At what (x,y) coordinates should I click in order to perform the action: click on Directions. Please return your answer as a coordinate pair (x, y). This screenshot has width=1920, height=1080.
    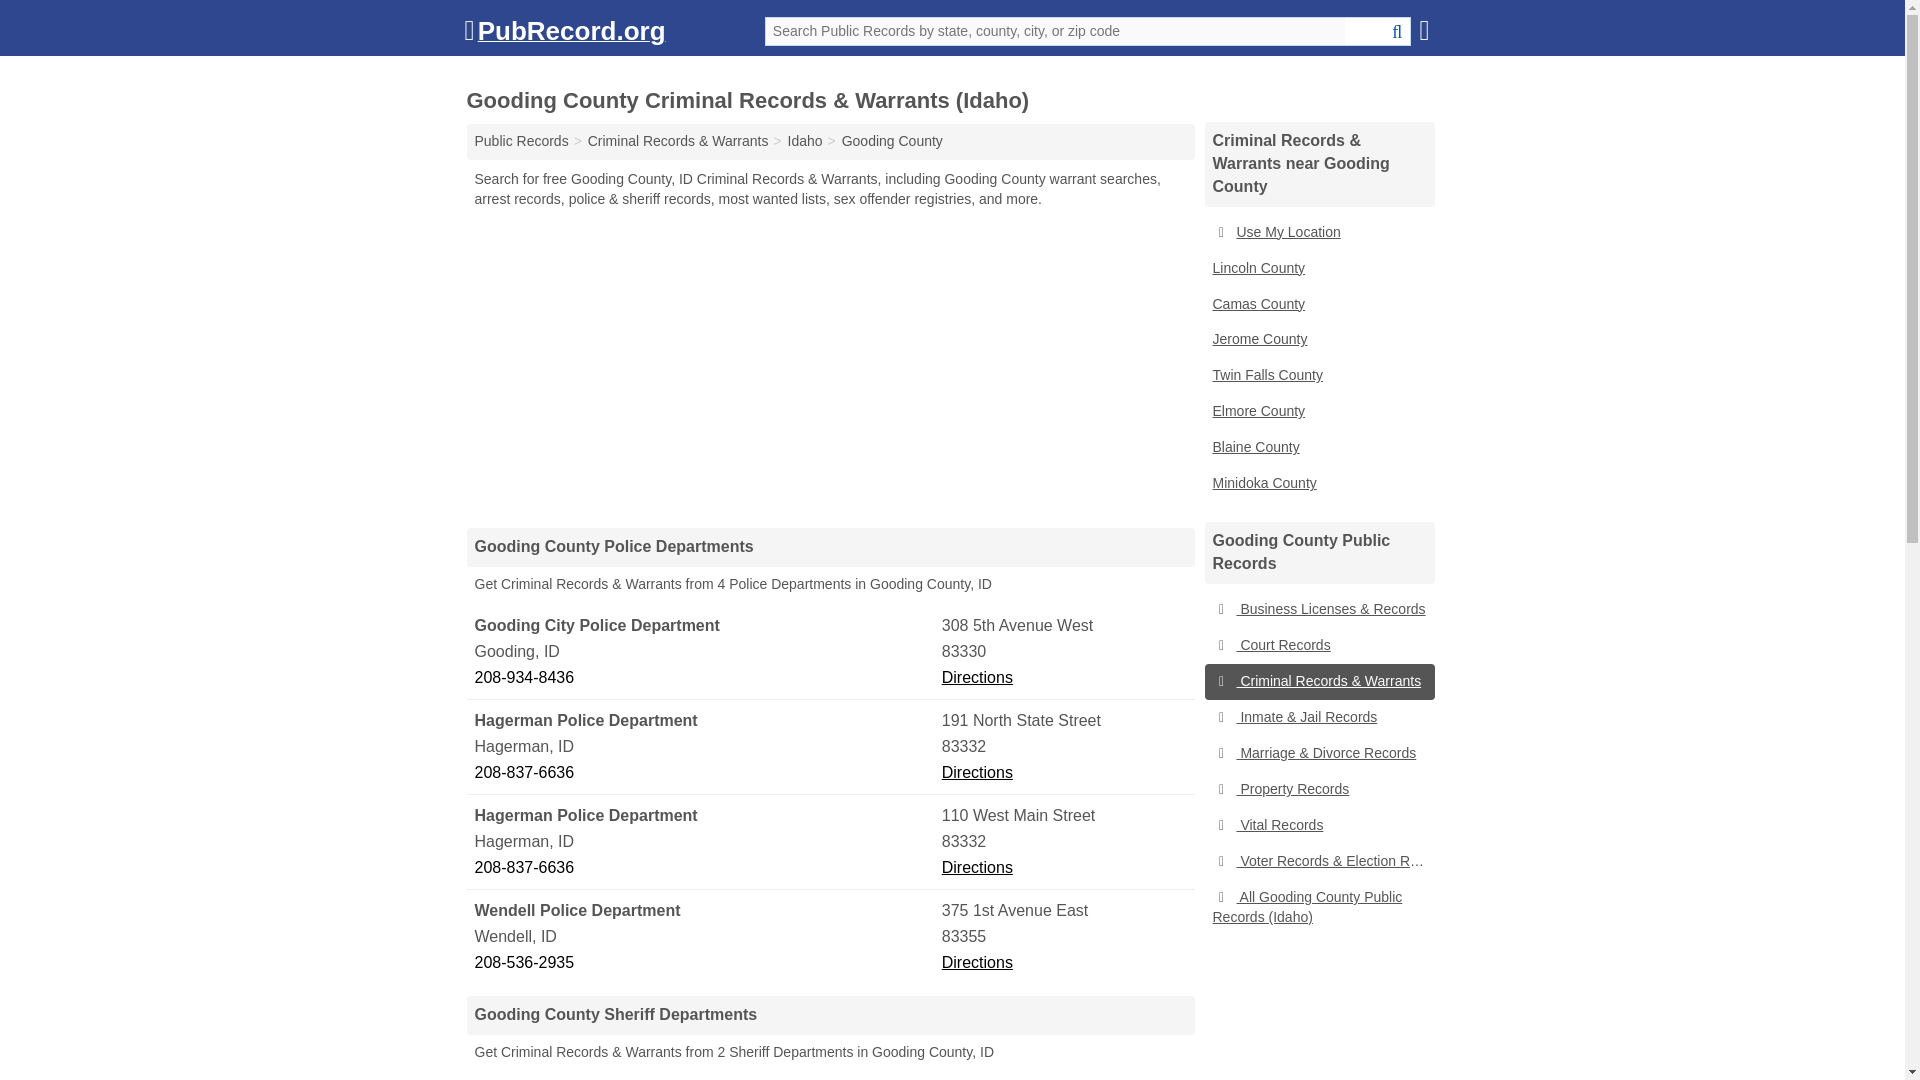
    Looking at the image, I should click on (978, 676).